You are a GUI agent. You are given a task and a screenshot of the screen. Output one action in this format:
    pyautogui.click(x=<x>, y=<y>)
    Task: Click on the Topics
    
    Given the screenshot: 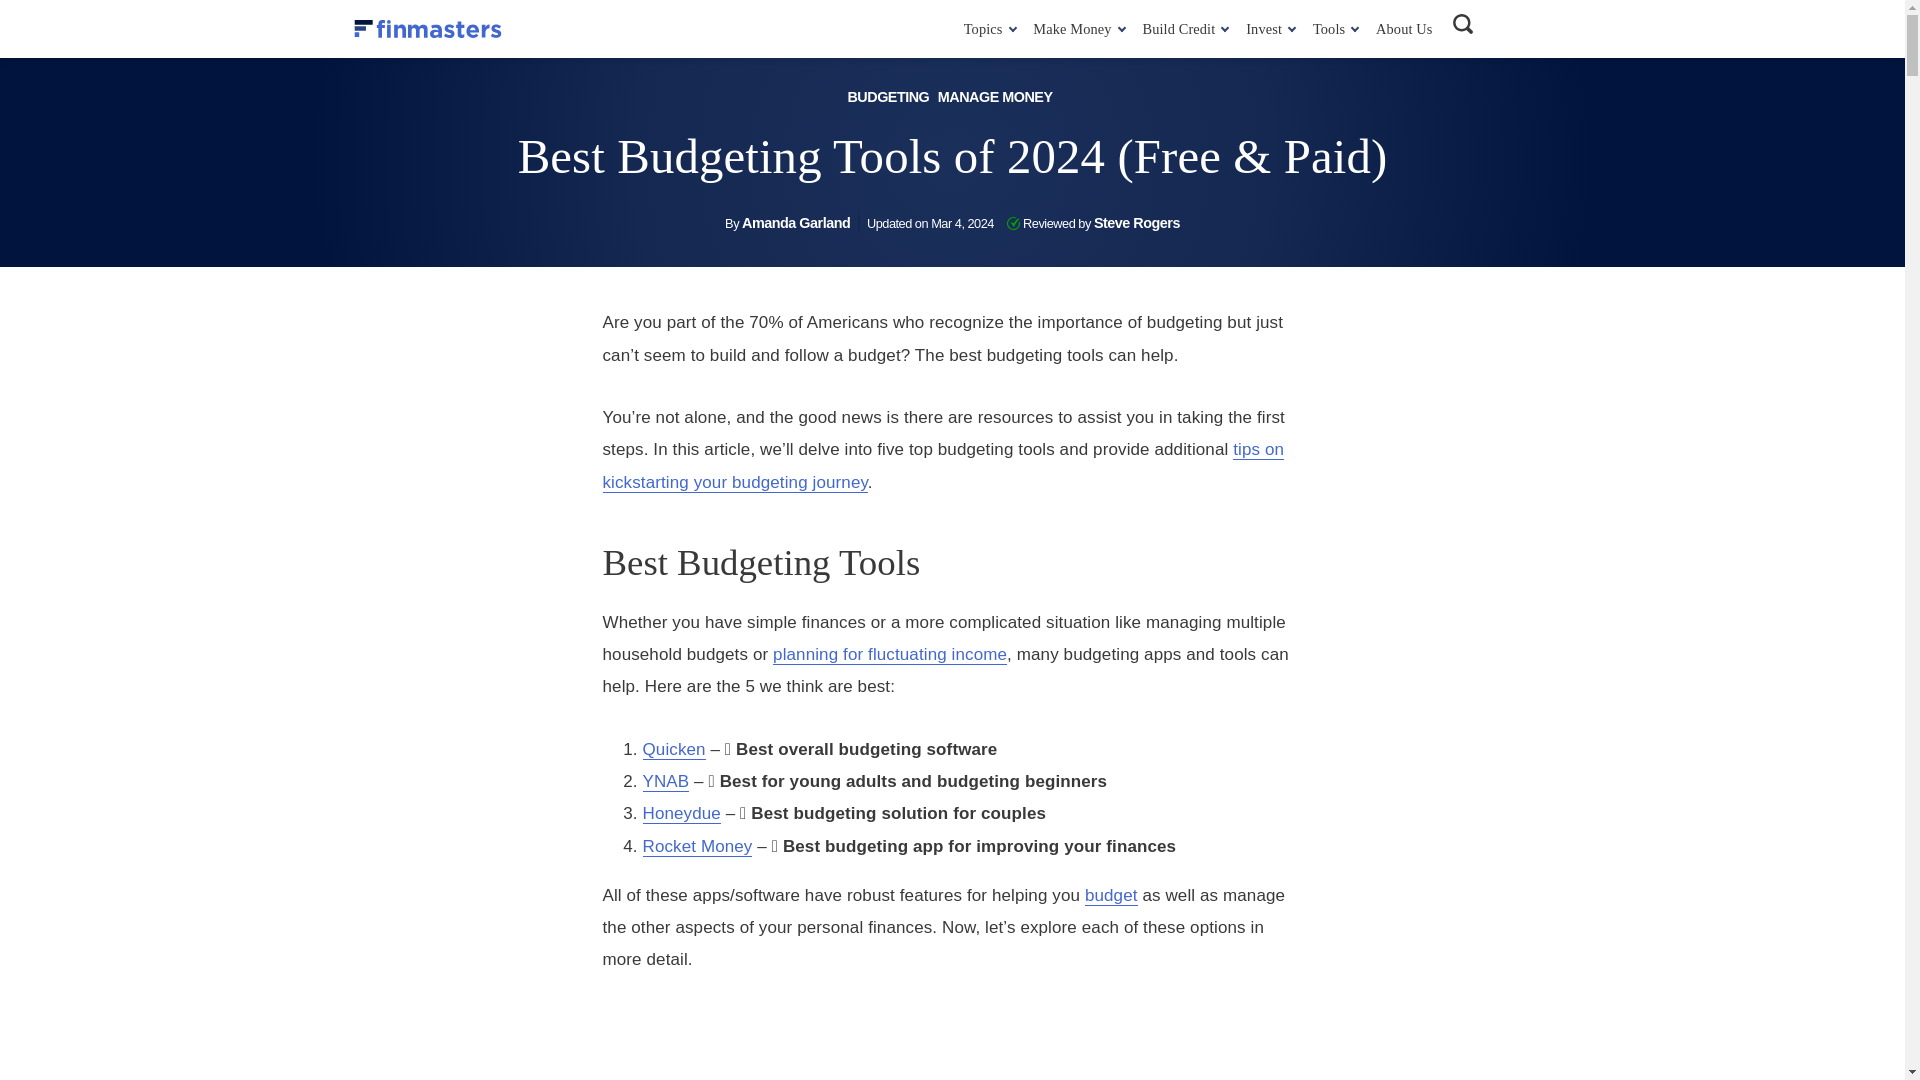 What is the action you would take?
    pyautogui.click(x=986, y=28)
    